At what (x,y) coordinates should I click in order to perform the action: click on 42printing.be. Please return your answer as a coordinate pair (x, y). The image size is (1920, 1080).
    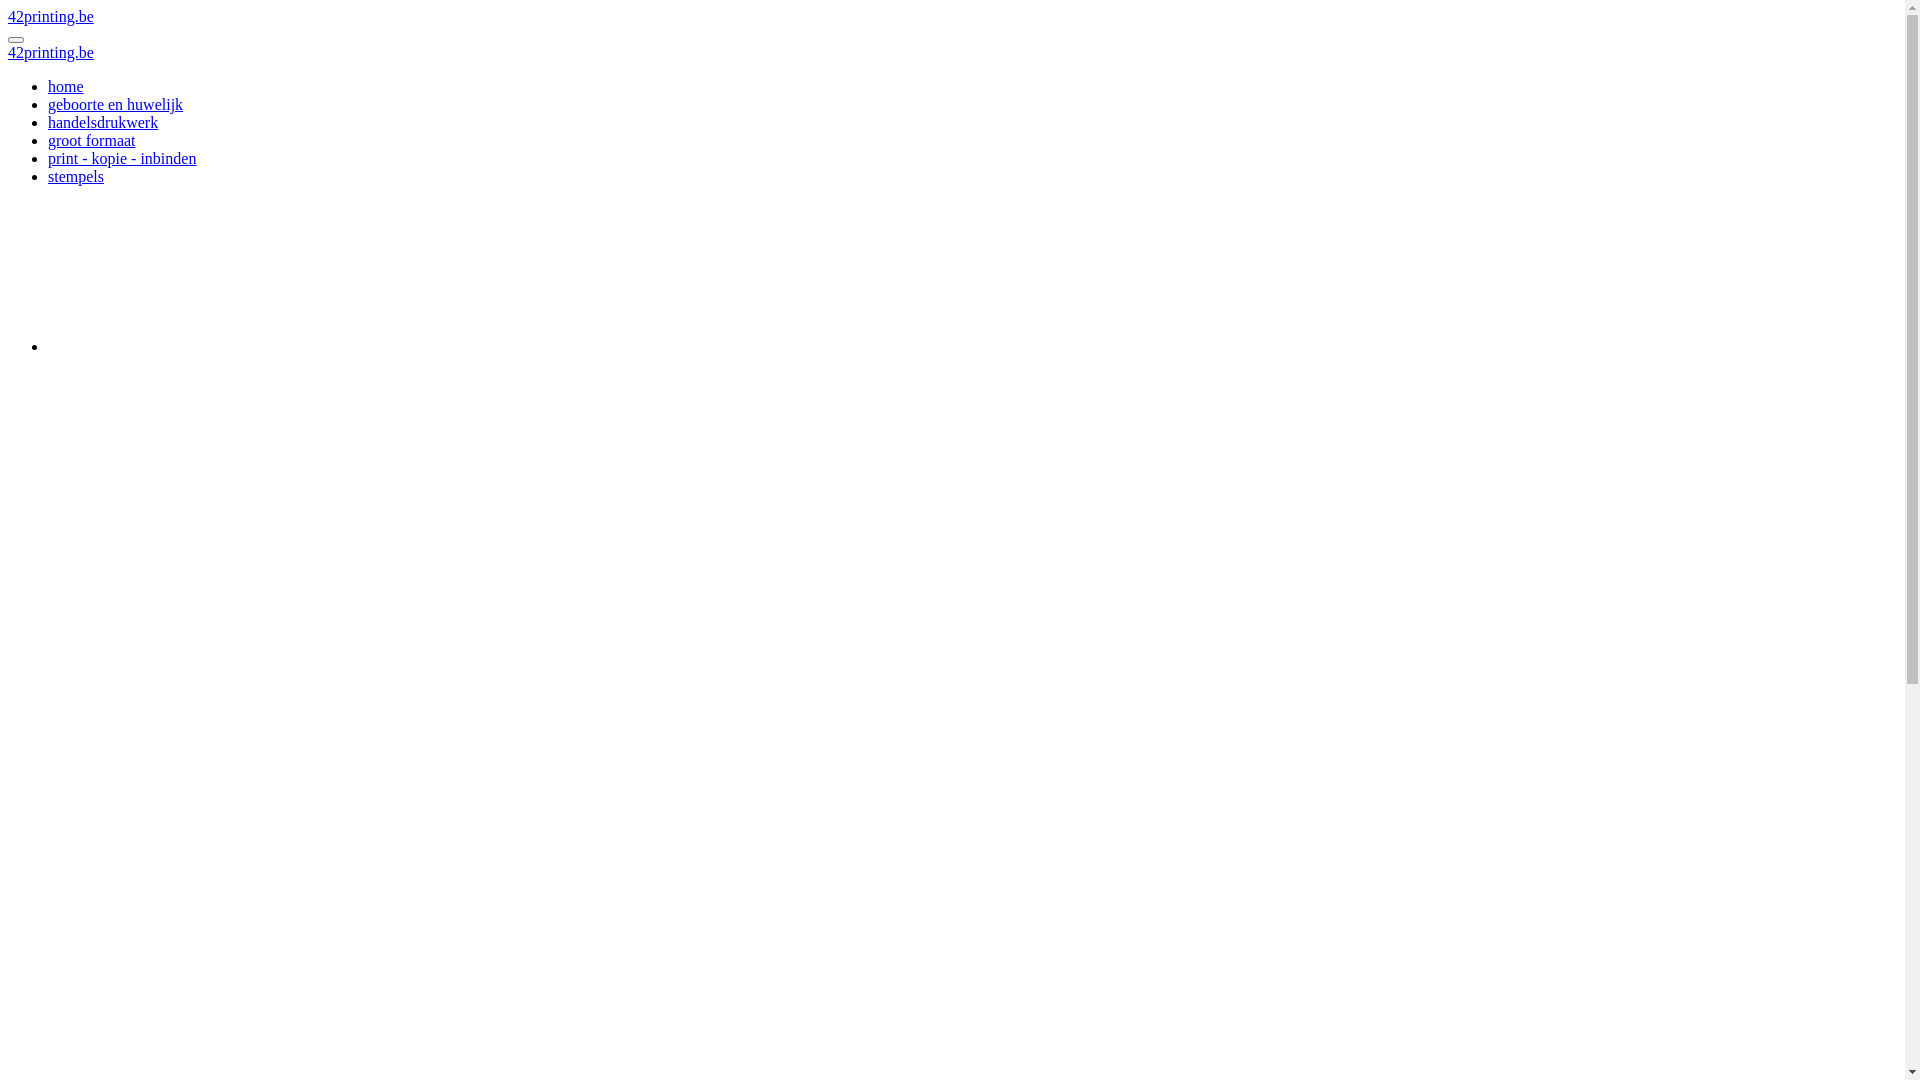
    Looking at the image, I should click on (51, 16).